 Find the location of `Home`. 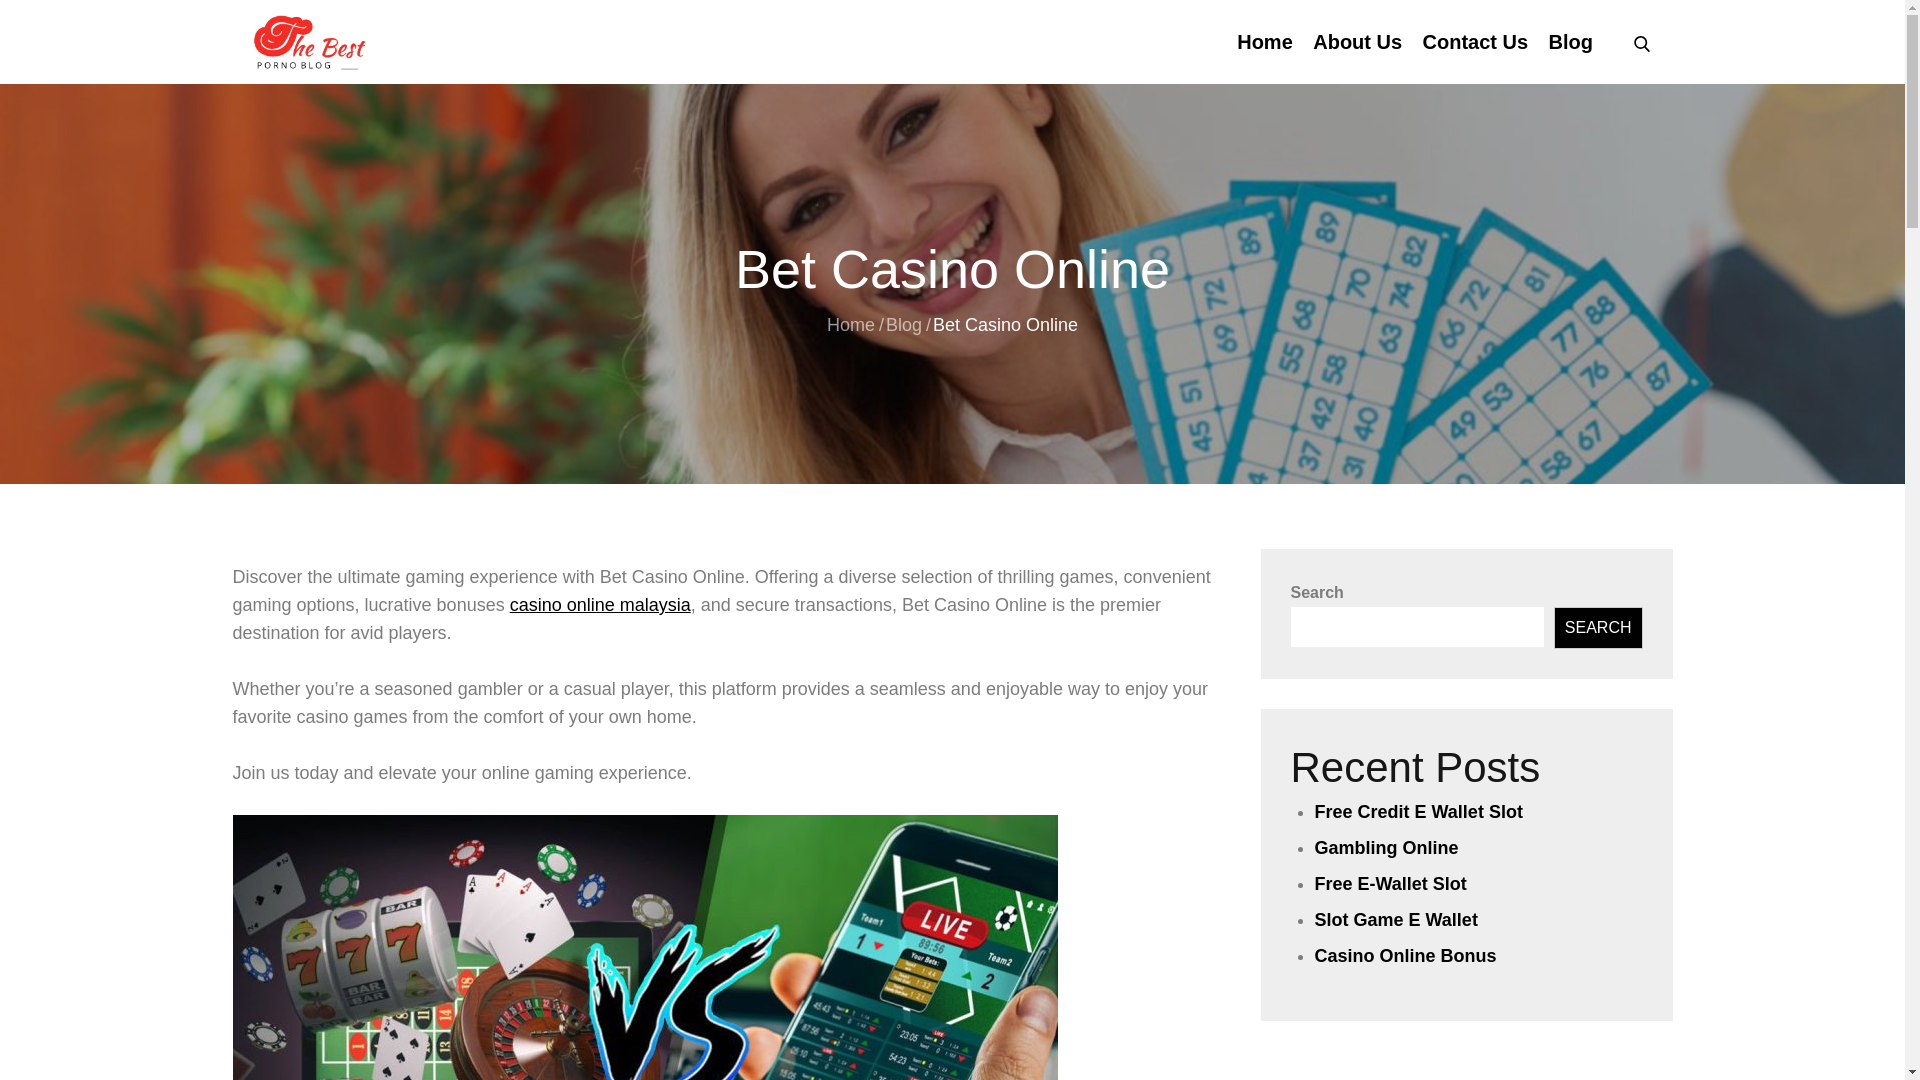

Home is located at coordinates (851, 324).